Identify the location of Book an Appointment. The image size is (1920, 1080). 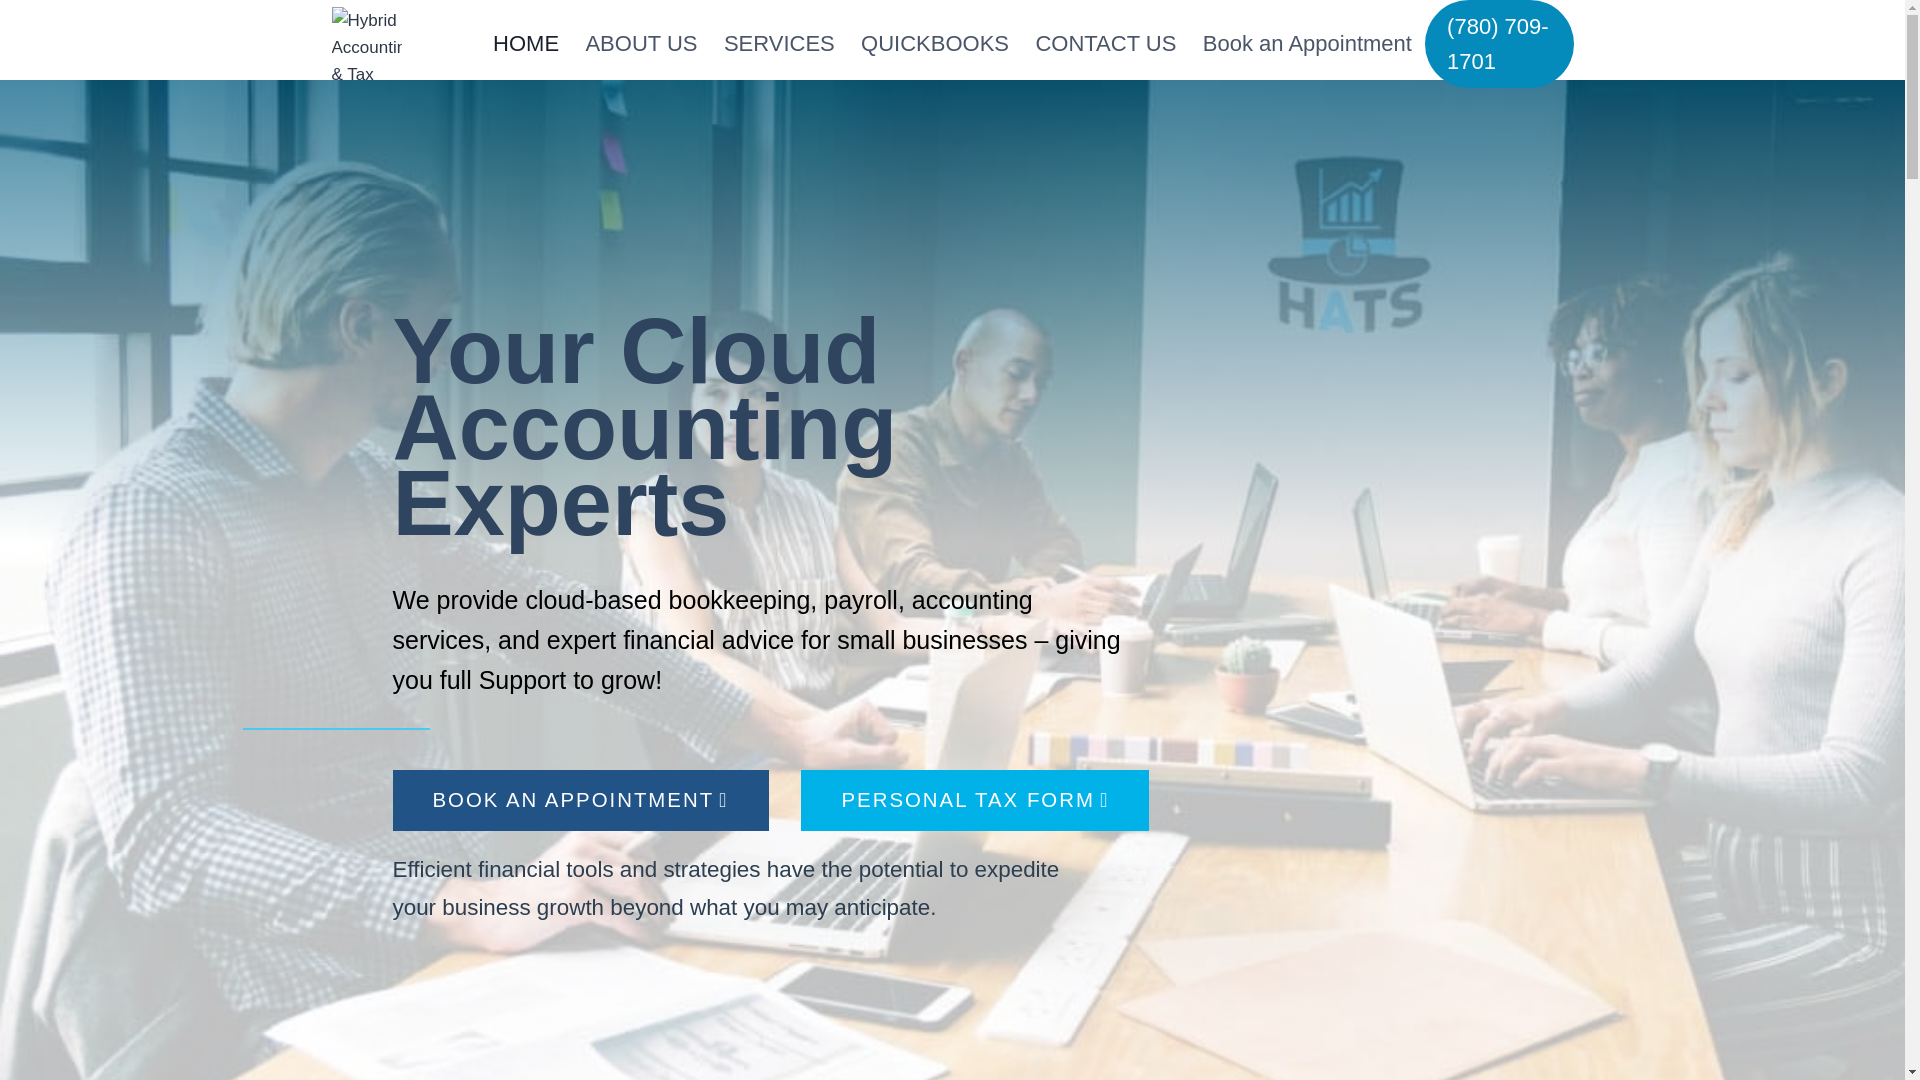
(1308, 43).